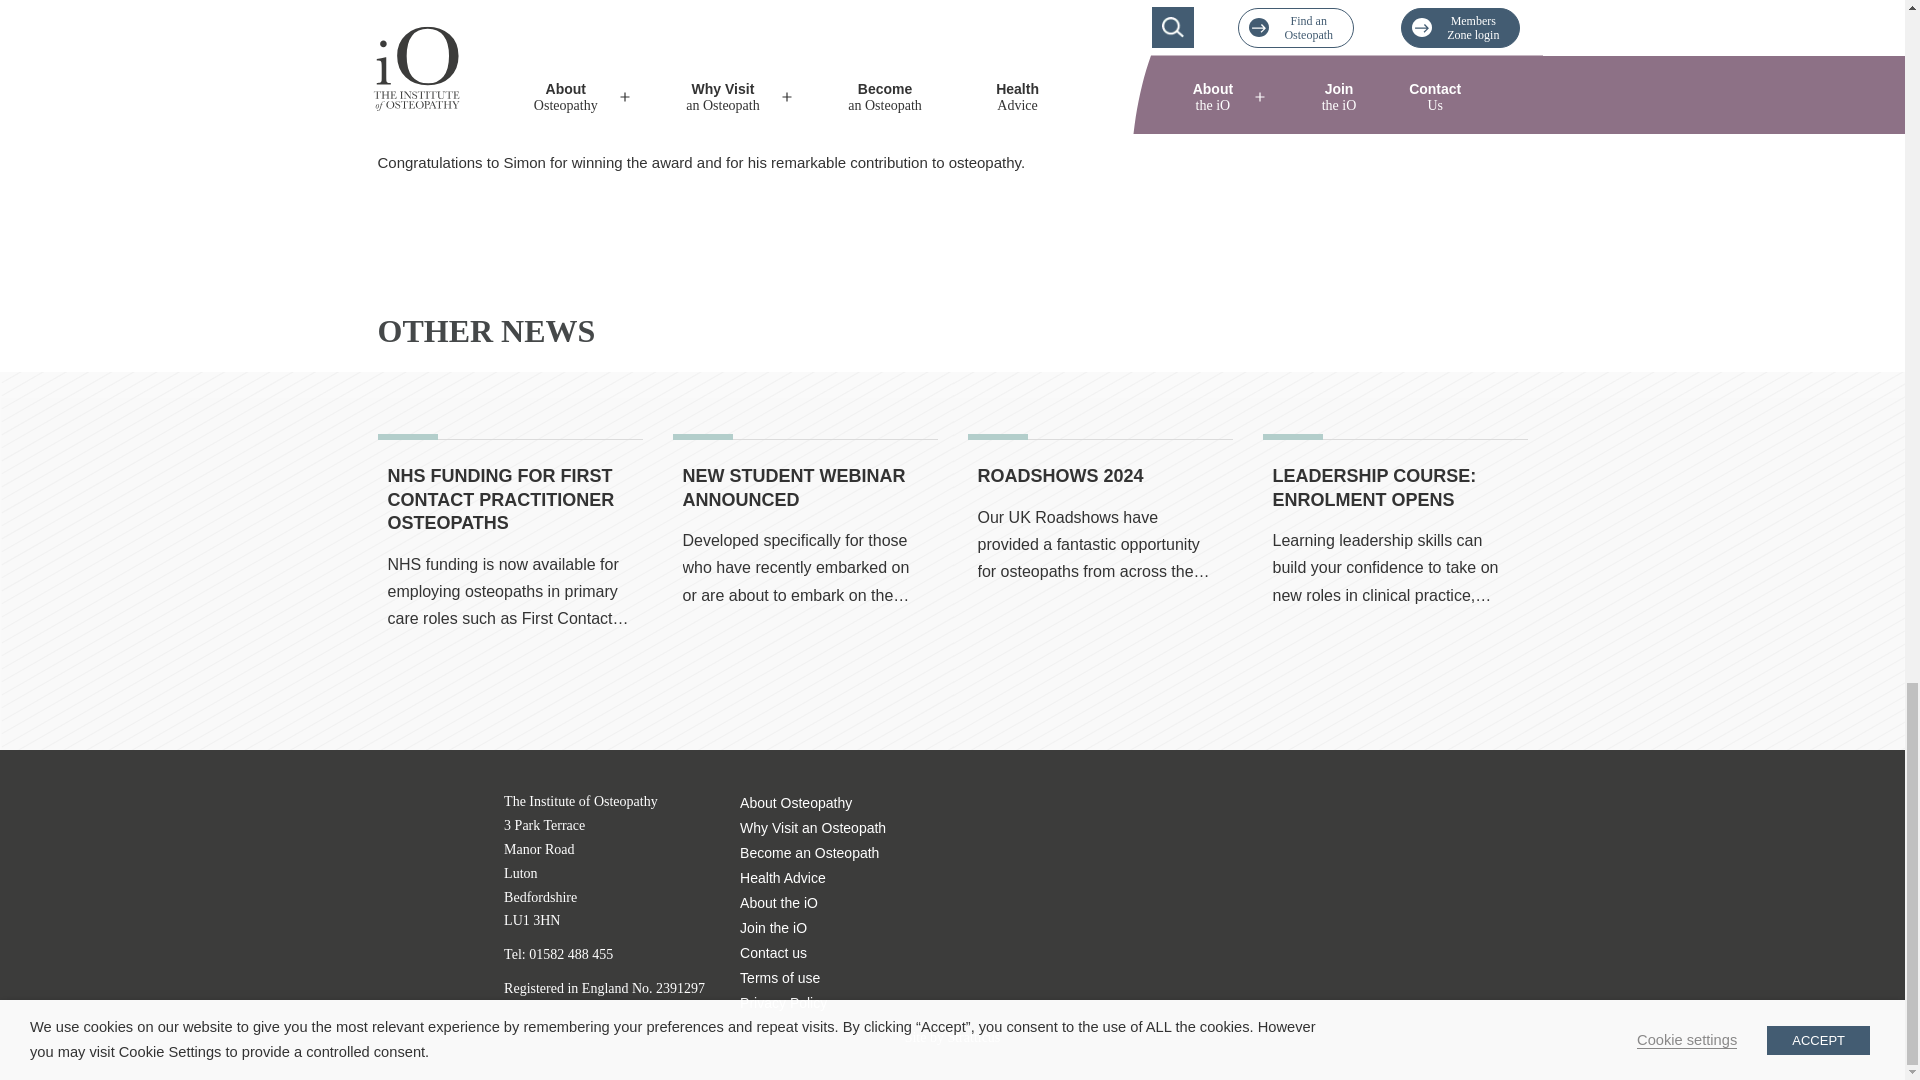 This screenshot has height=1080, width=1920. I want to click on Roadshows 2024, so click(1060, 476).